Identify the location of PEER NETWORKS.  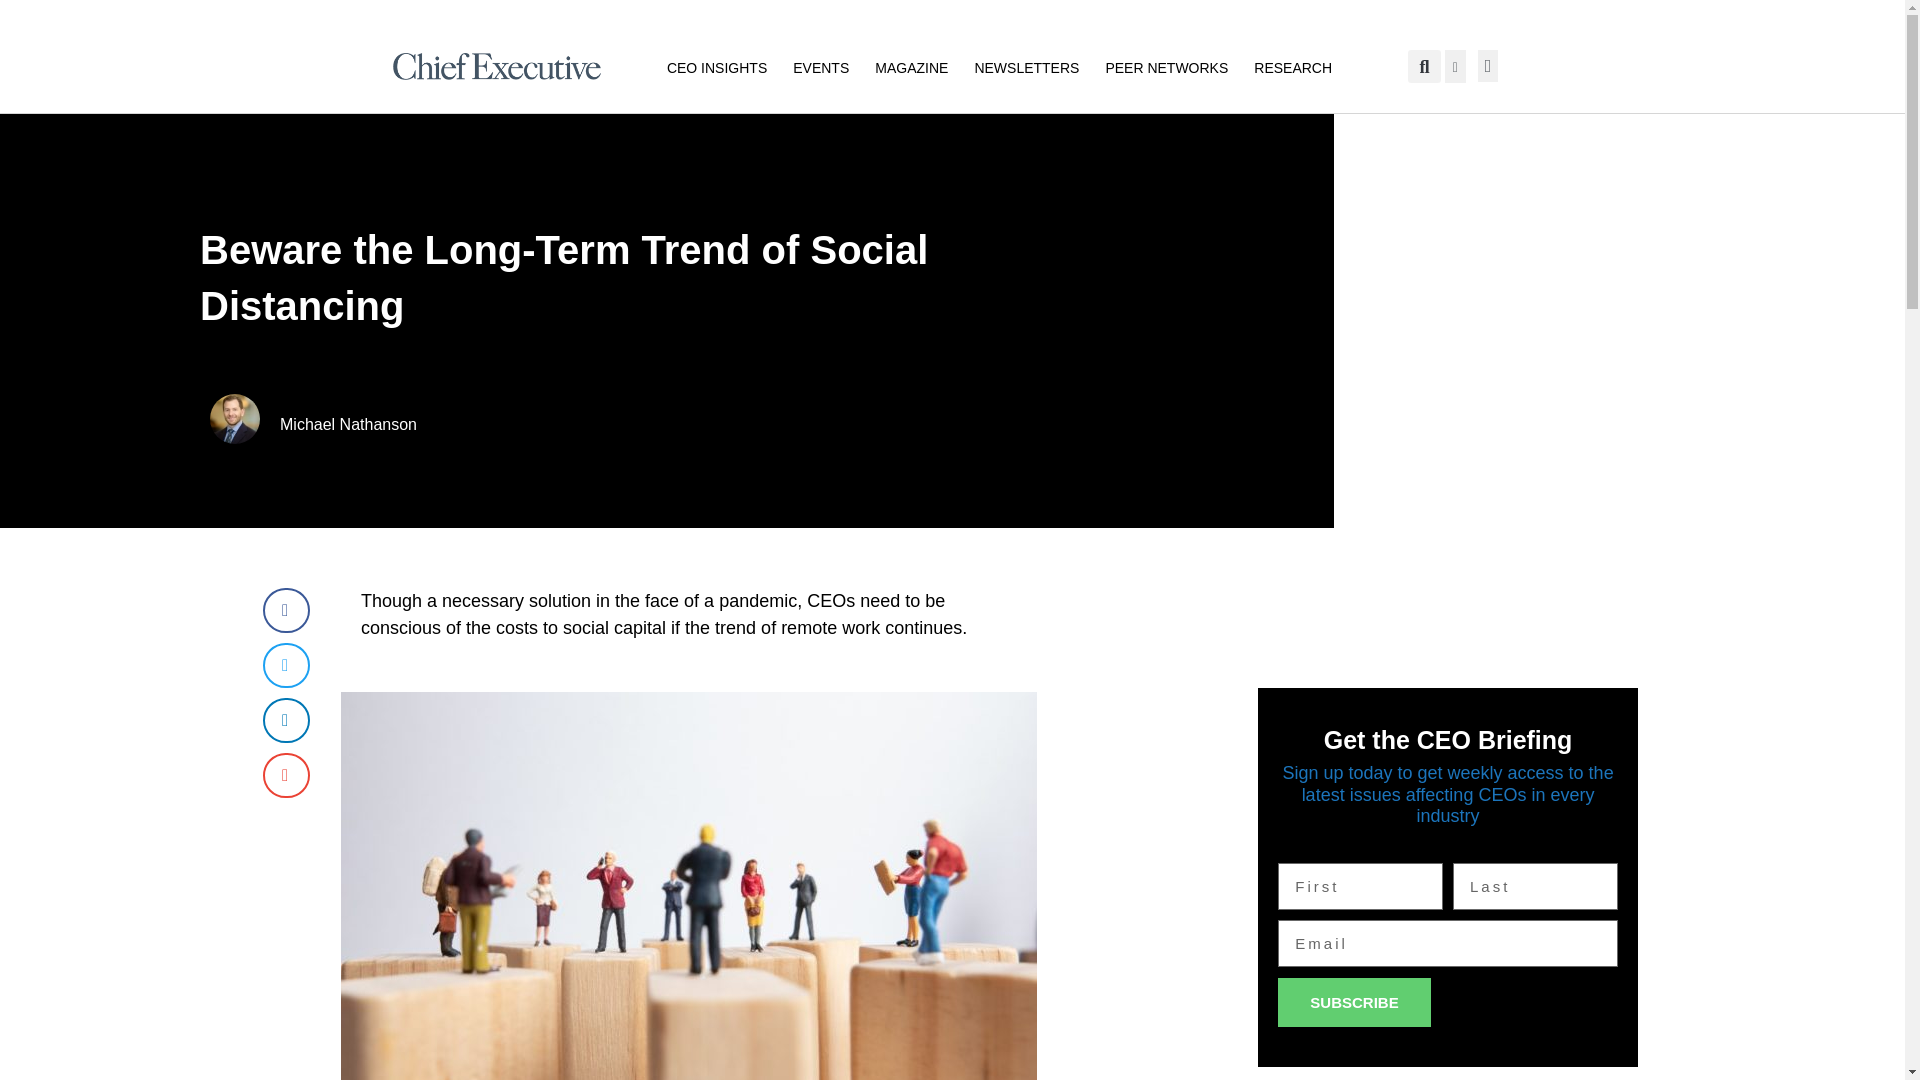
(1166, 66).